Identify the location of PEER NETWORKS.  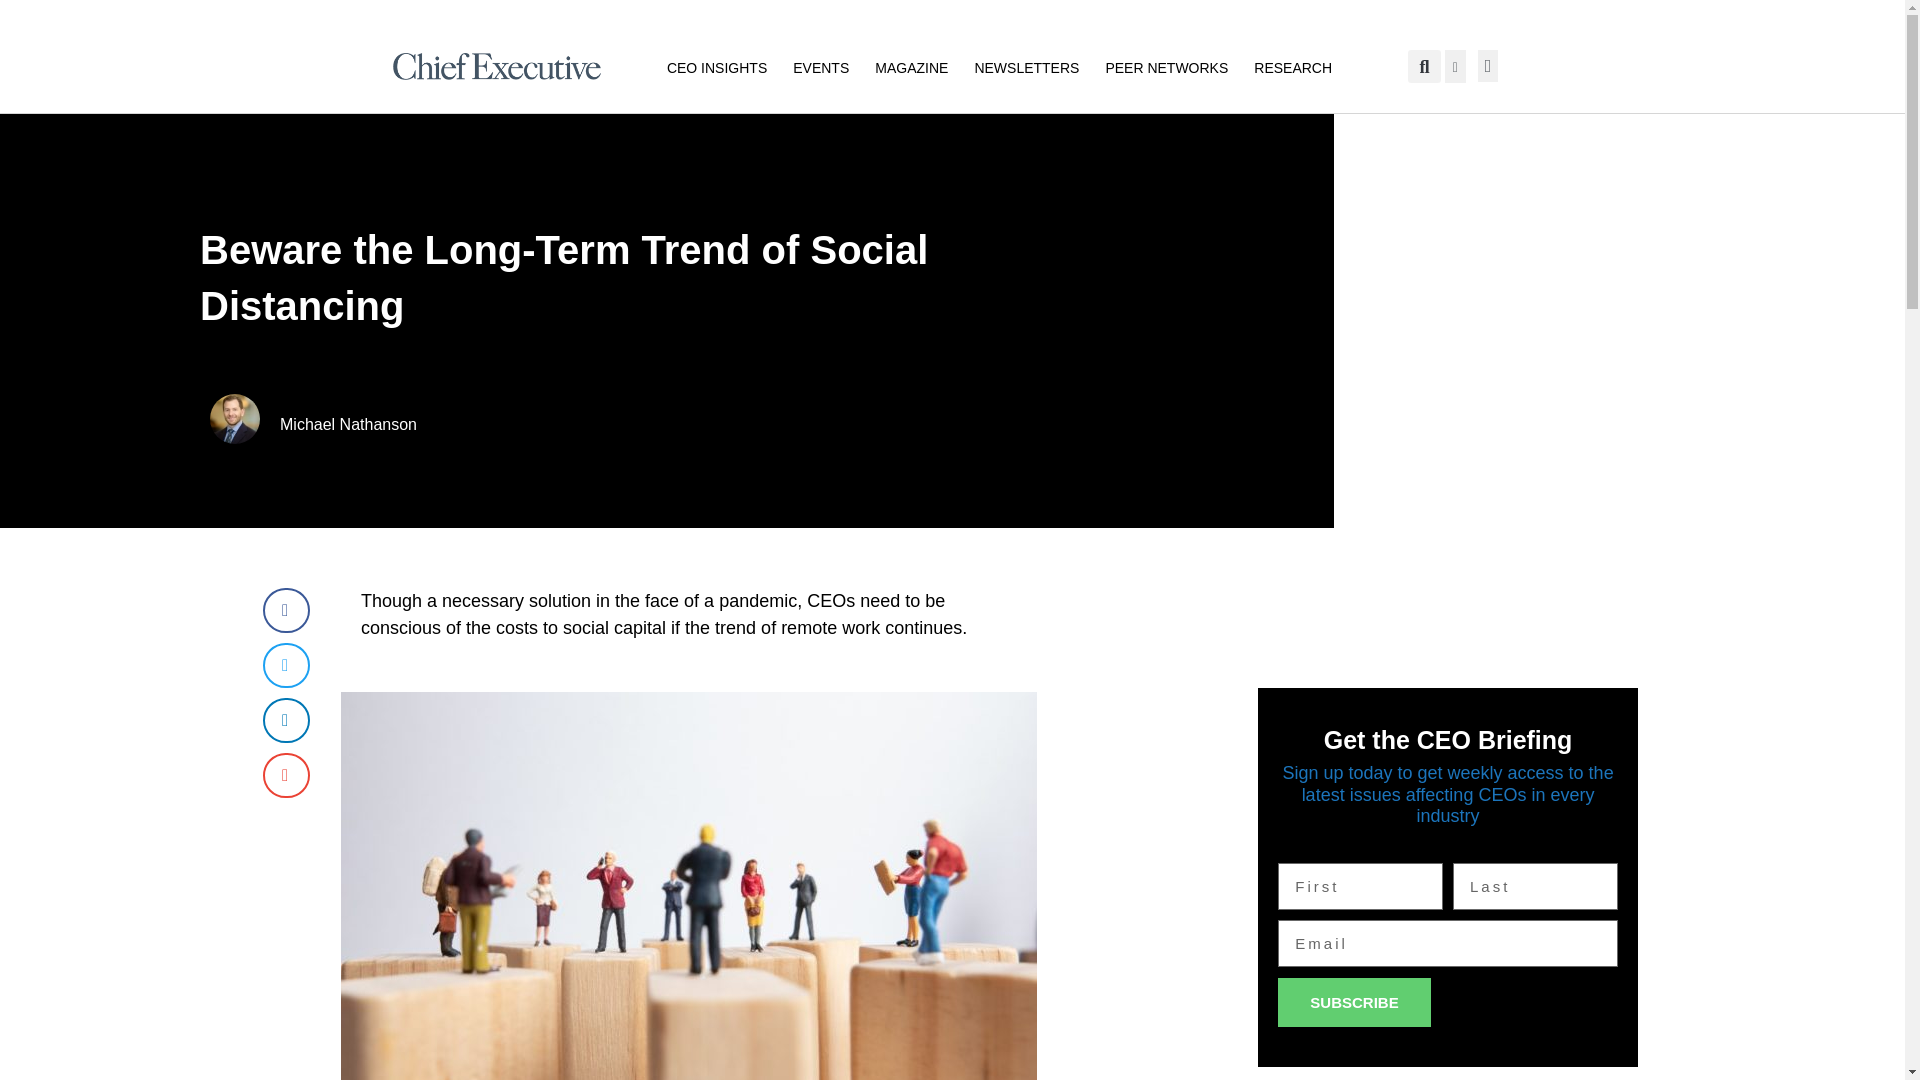
(1166, 66).